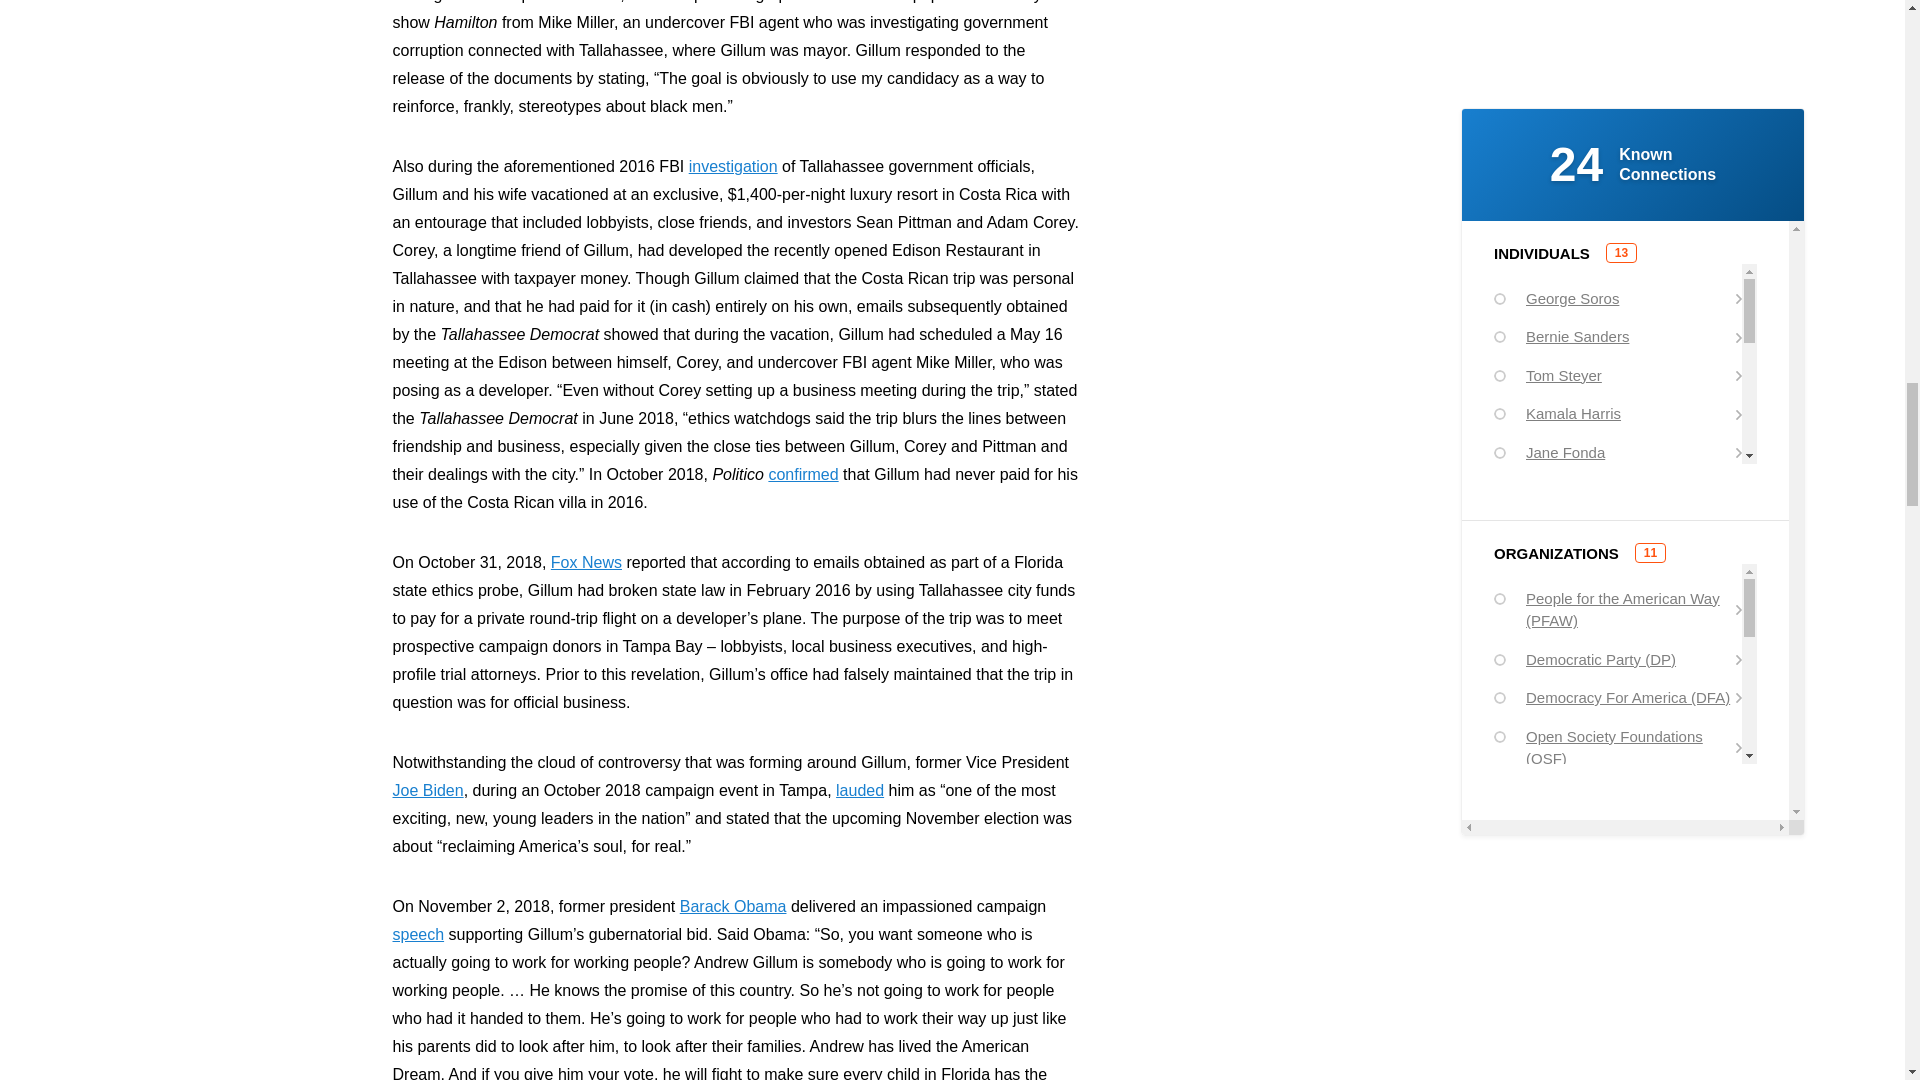  Describe the element at coordinates (733, 906) in the screenshot. I see `Barack Obama` at that location.